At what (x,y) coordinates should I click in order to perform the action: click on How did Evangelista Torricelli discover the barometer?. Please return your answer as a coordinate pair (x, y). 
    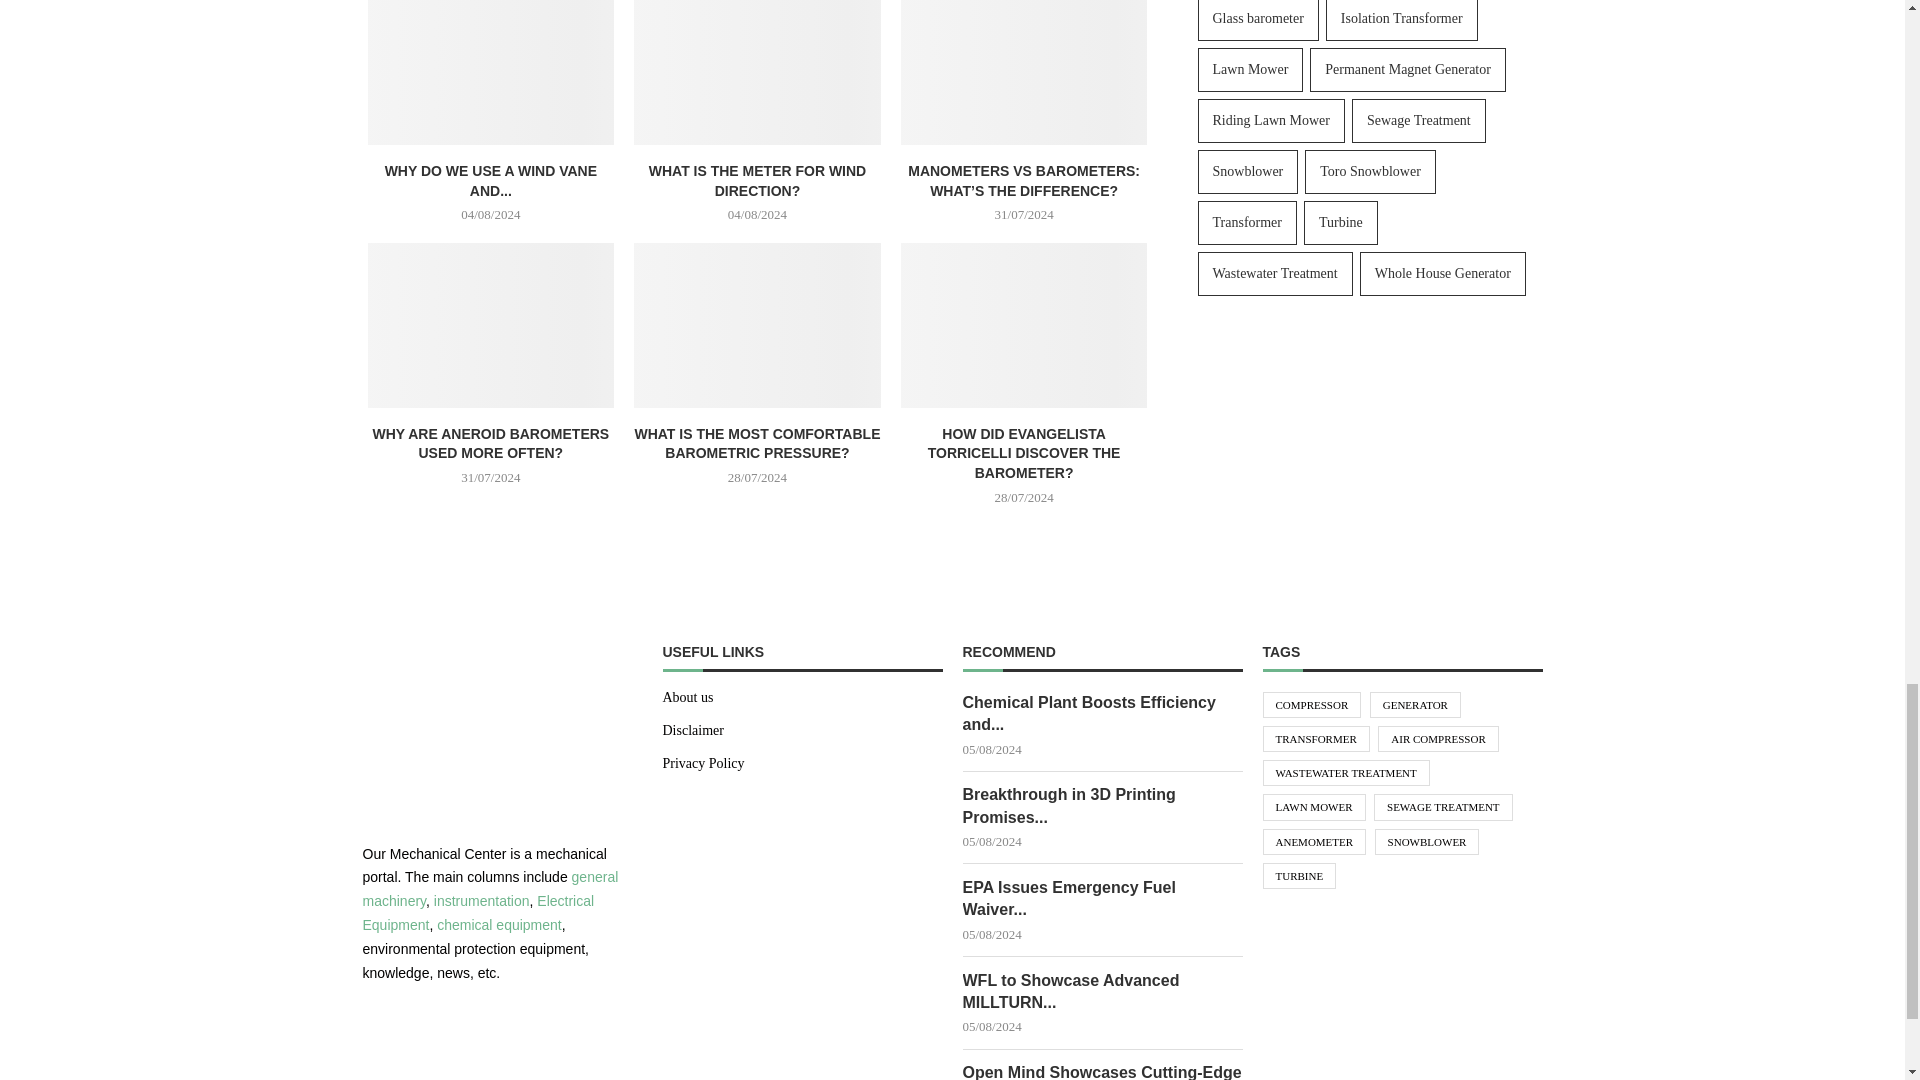
    Looking at the image, I should click on (1024, 325).